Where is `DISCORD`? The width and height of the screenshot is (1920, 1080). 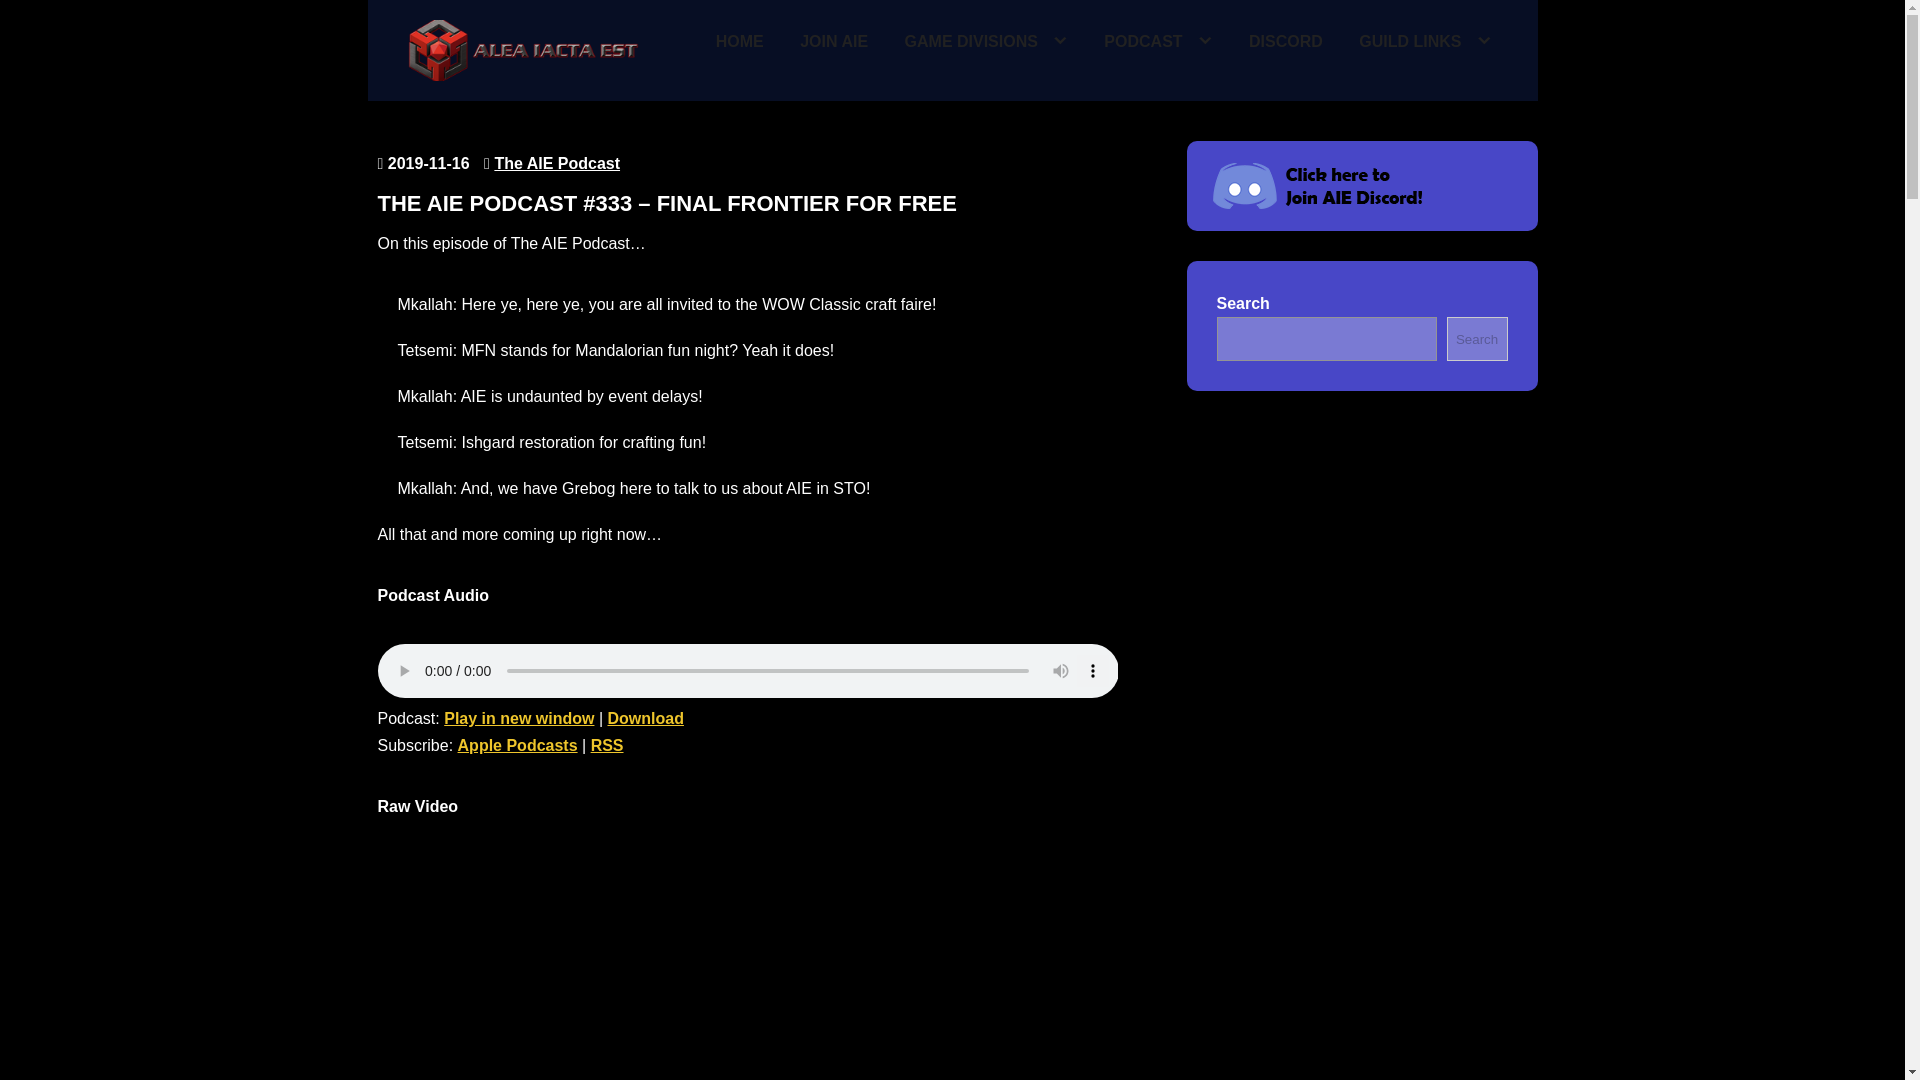 DISCORD is located at coordinates (1286, 42).